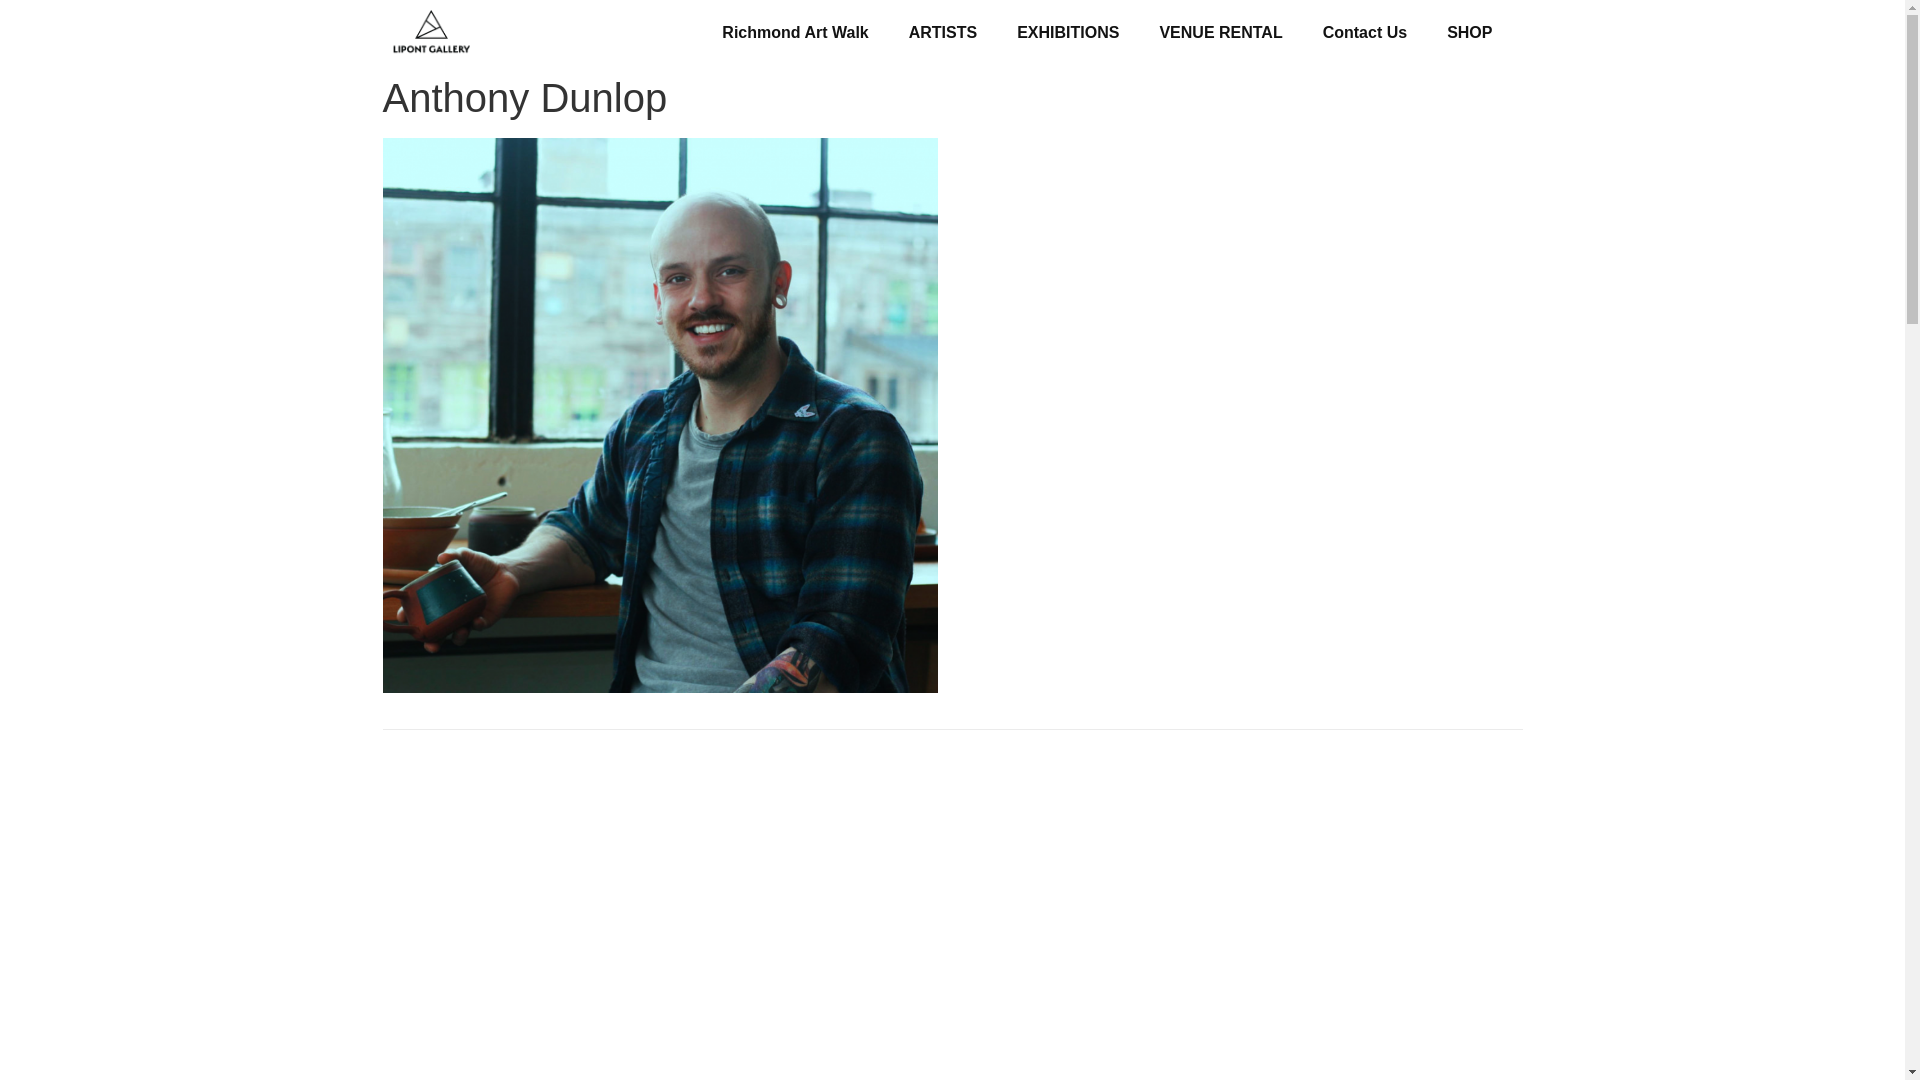 The height and width of the screenshot is (1080, 1920). Describe the element at coordinates (1220, 32) in the screenshot. I see `VENUE RENTAL` at that location.